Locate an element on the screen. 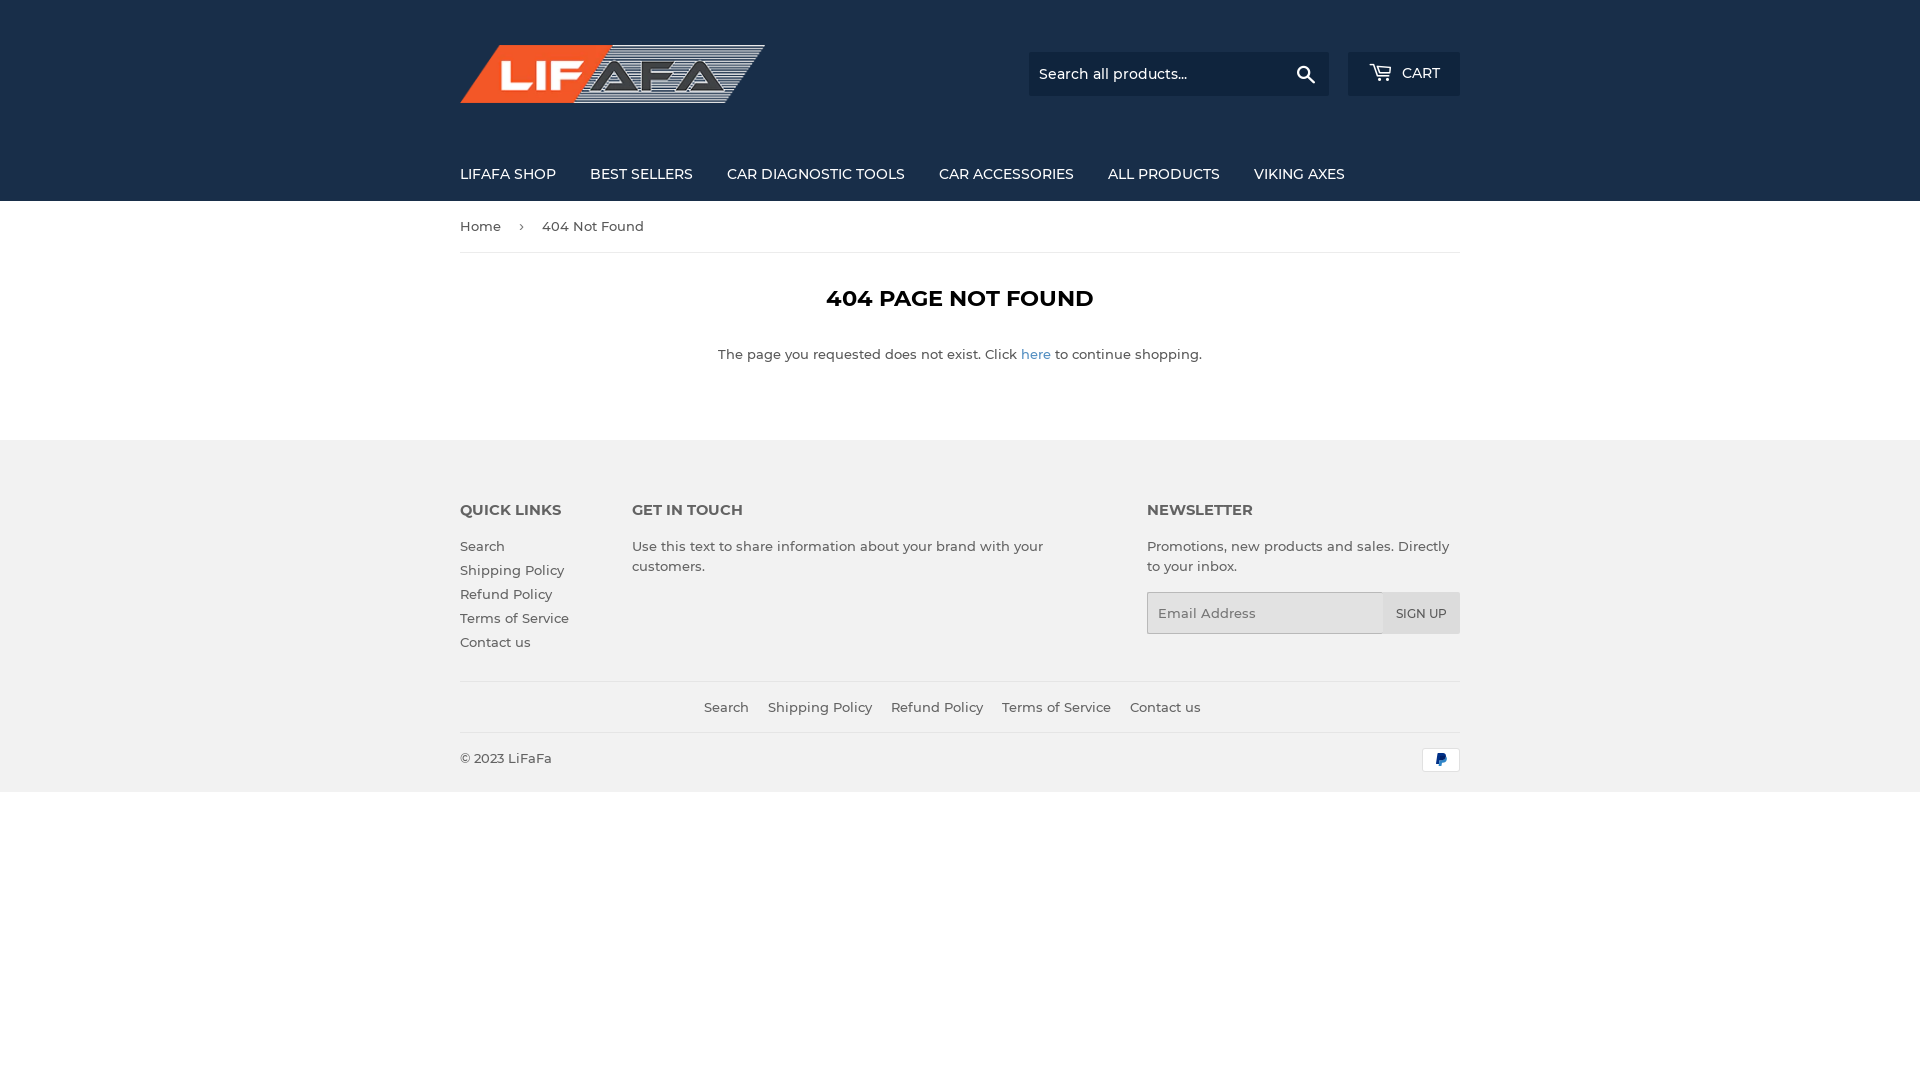 Image resolution: width=1920 pixels, height=1080 pixels. Shipping Policy is located at coordinates (512, 570).